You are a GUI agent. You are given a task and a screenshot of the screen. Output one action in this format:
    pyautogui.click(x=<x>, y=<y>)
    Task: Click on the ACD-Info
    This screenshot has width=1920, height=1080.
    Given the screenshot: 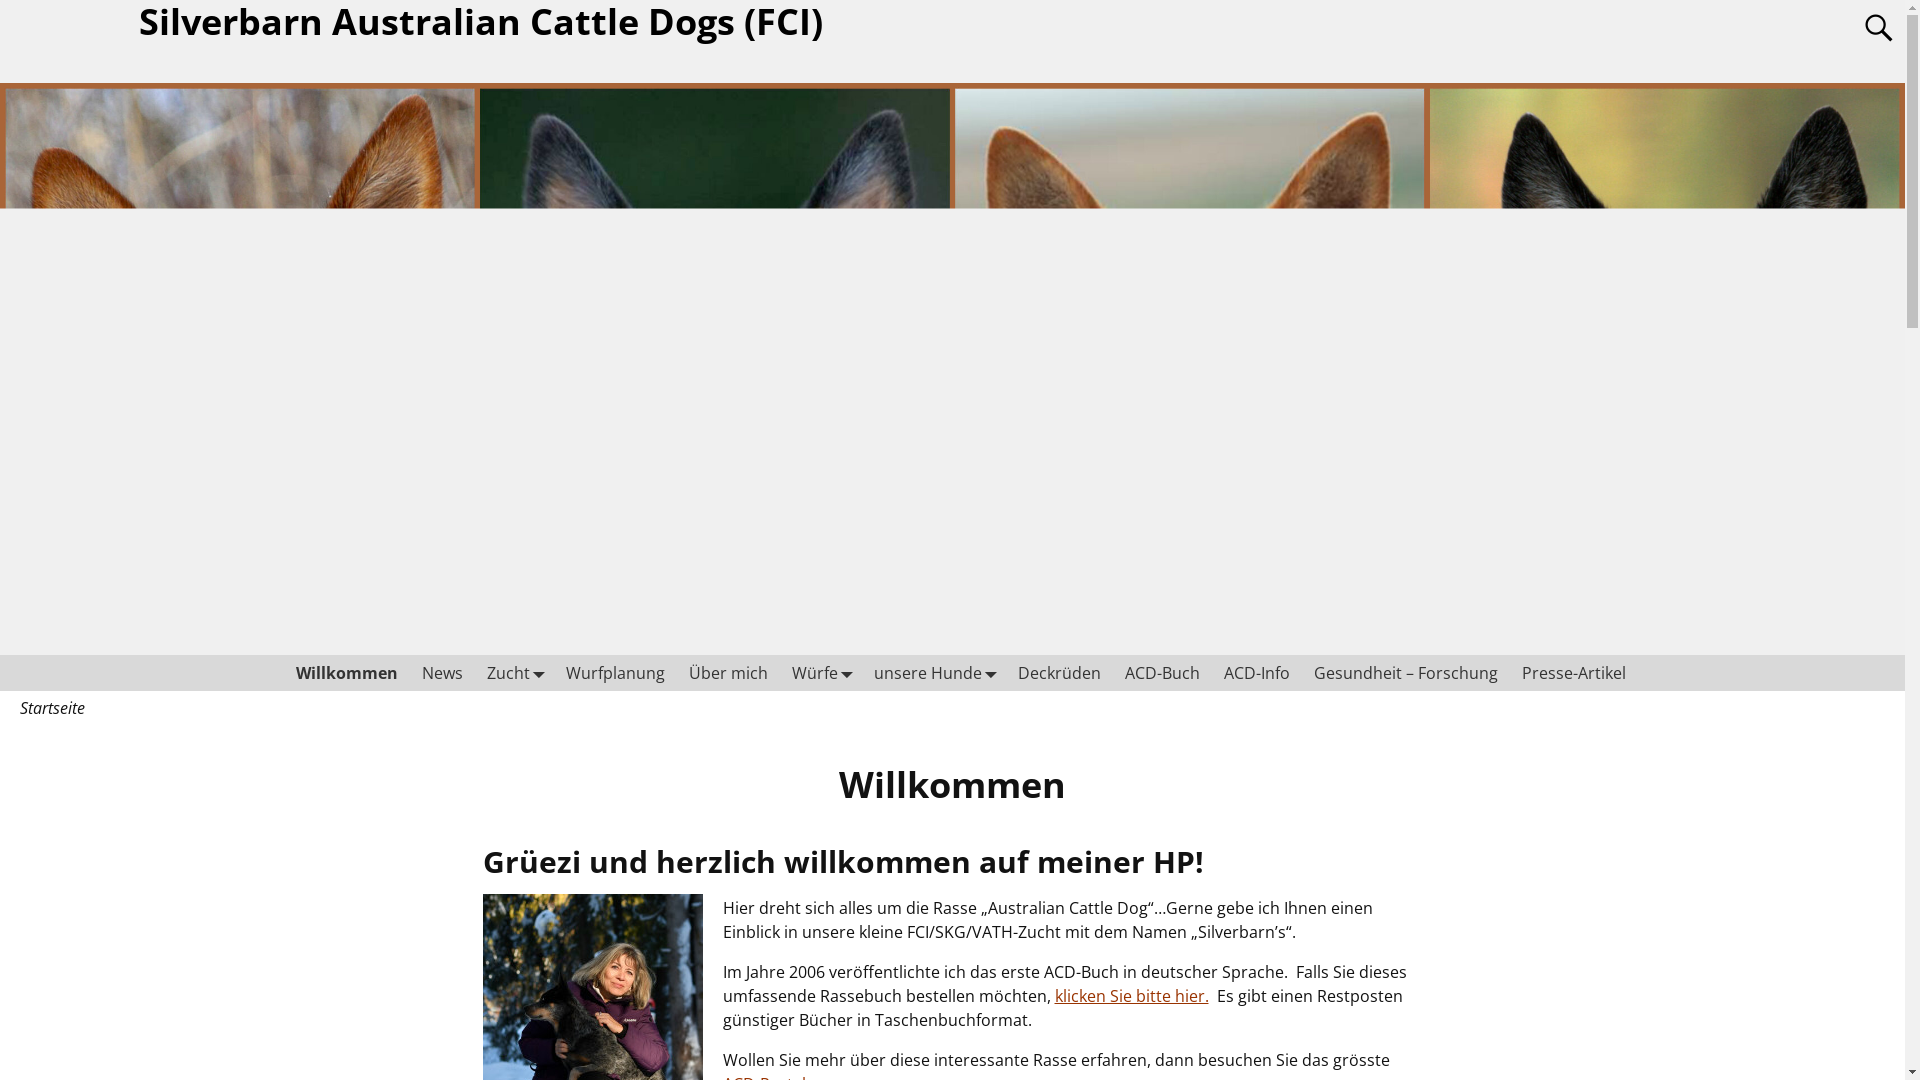 What is the action you would take?
    pyautogui.click(x=1257, y=672)
    